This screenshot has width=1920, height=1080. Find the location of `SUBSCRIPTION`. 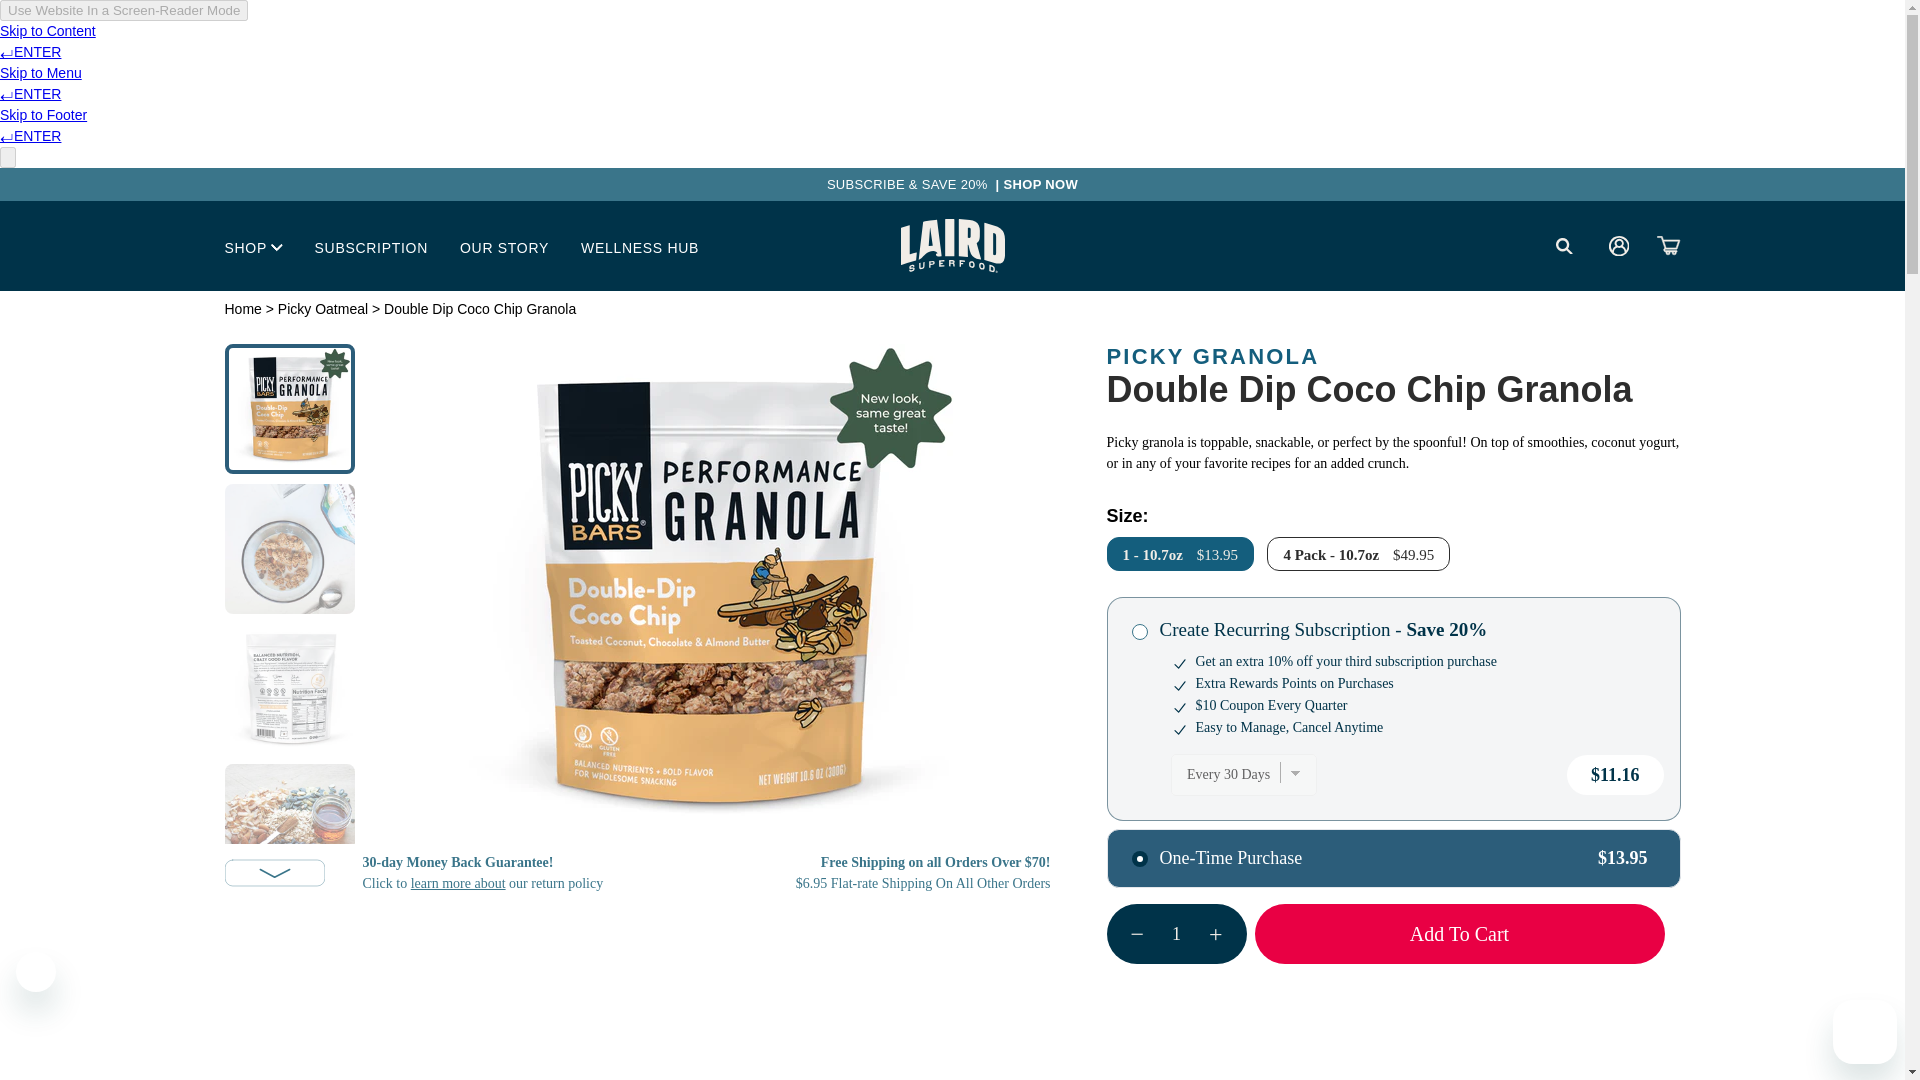

SUBSCRIPTION is located at coordinates (371, 246).